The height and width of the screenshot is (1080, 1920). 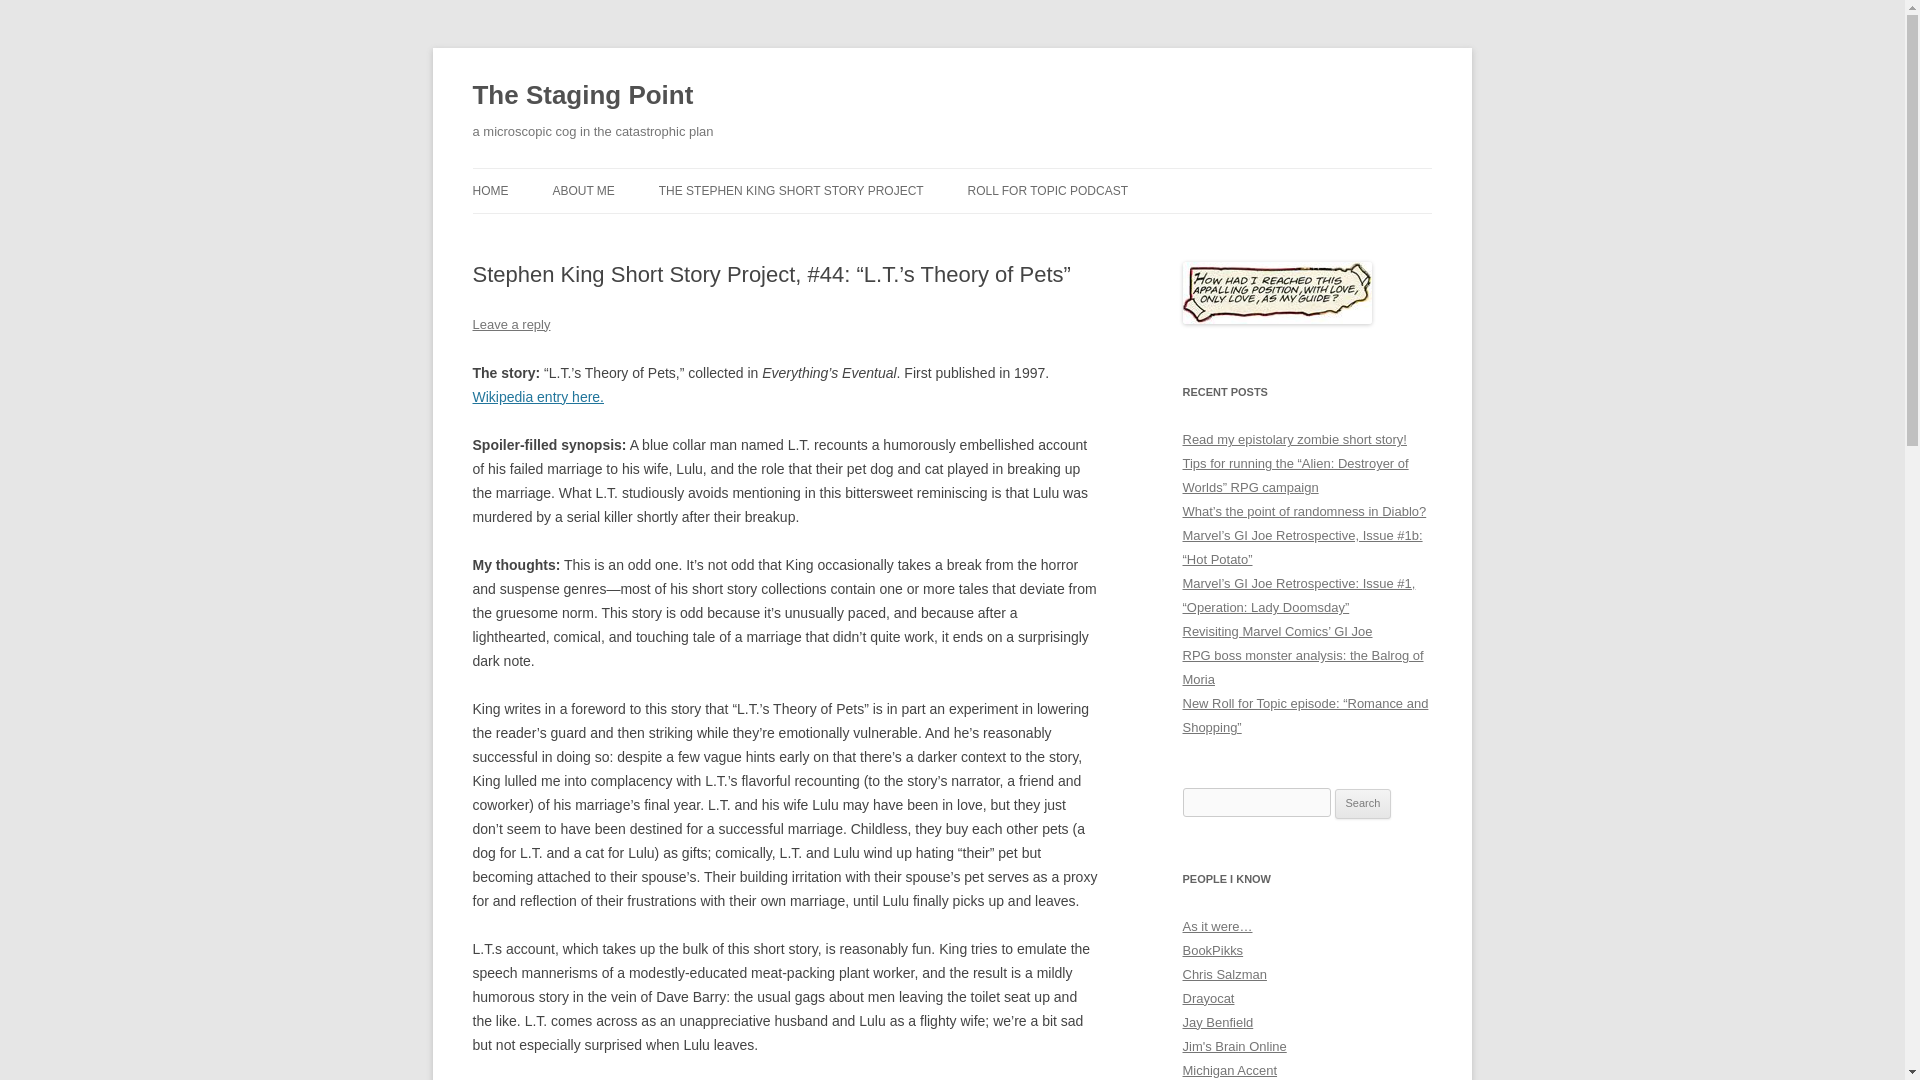 What do you see at coordinates (1218, 1022) in the screenshot?
I see `Jay Benfield` at bounding box center [1218, 1022].